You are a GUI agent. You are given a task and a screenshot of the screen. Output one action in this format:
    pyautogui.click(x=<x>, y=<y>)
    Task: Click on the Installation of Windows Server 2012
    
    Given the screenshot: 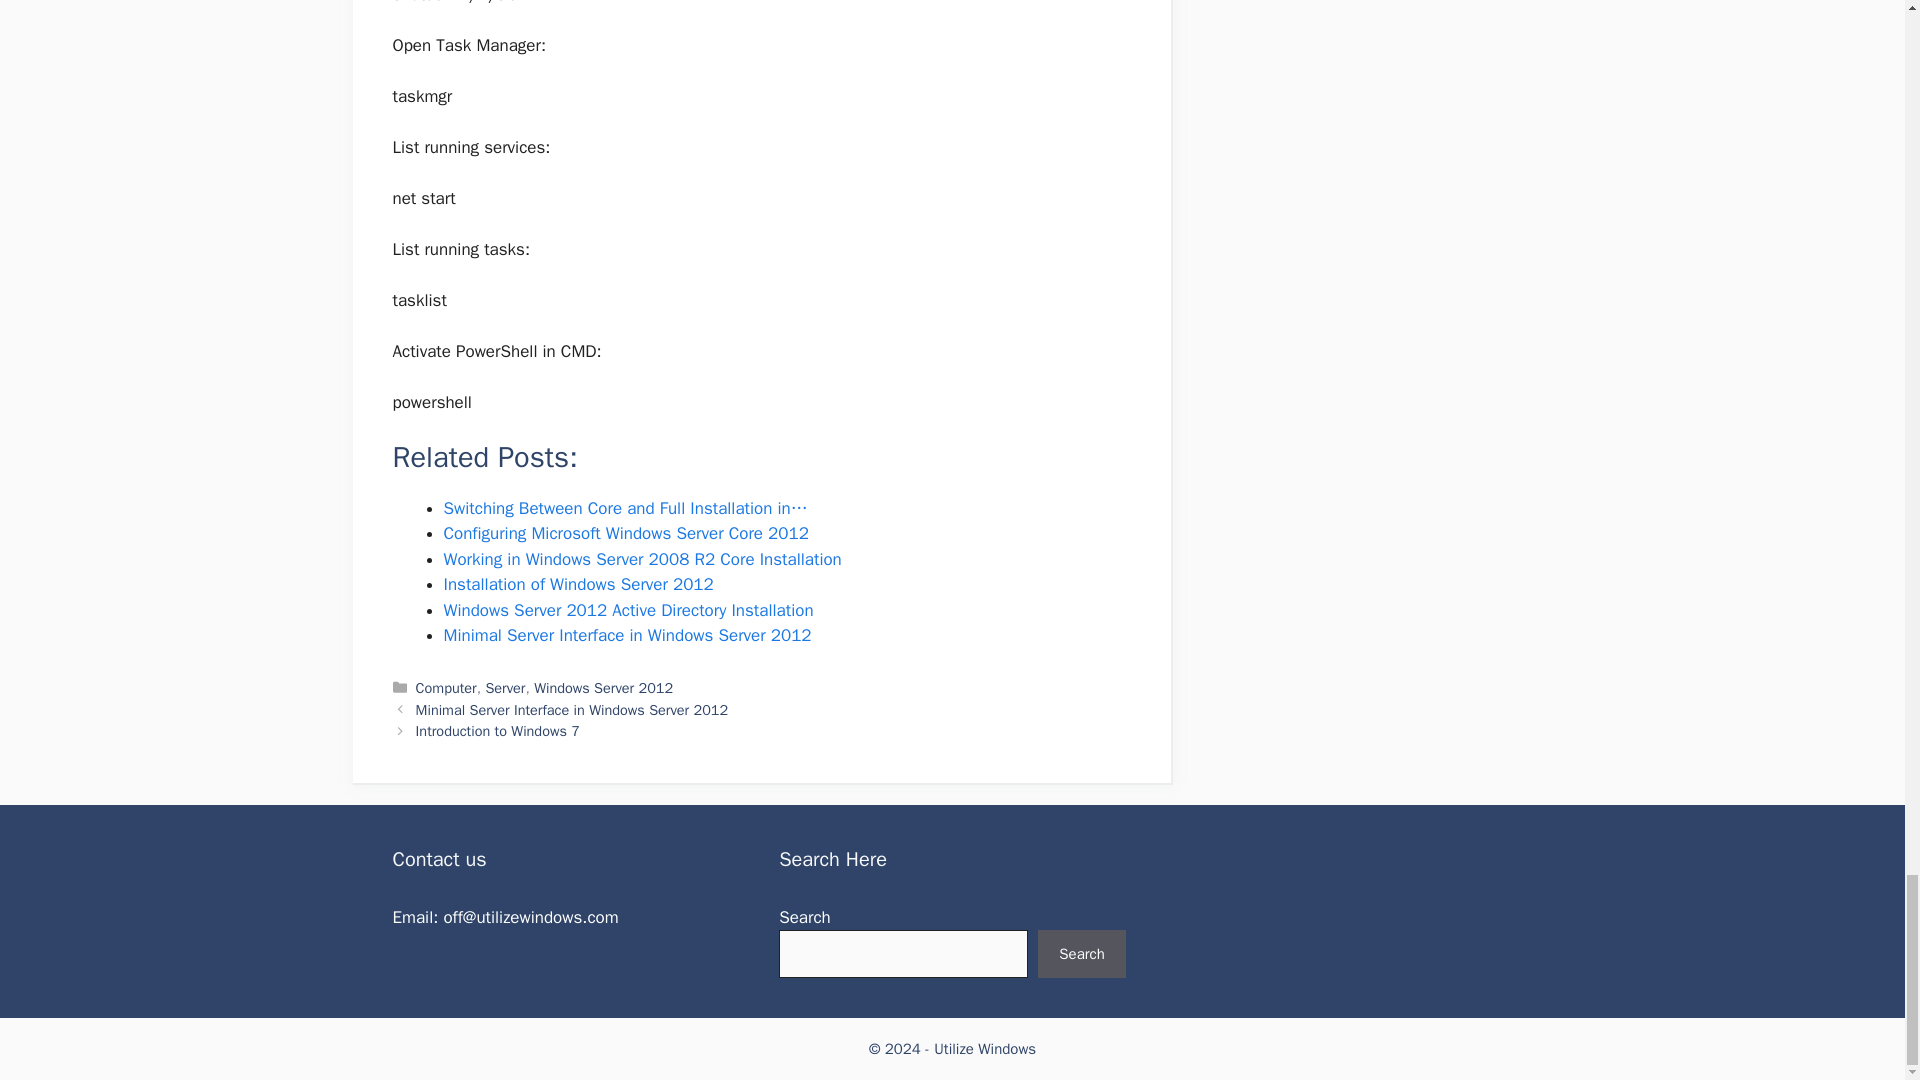 What is the action you would take?
    pyautogui.click(x=578, y=584)
    